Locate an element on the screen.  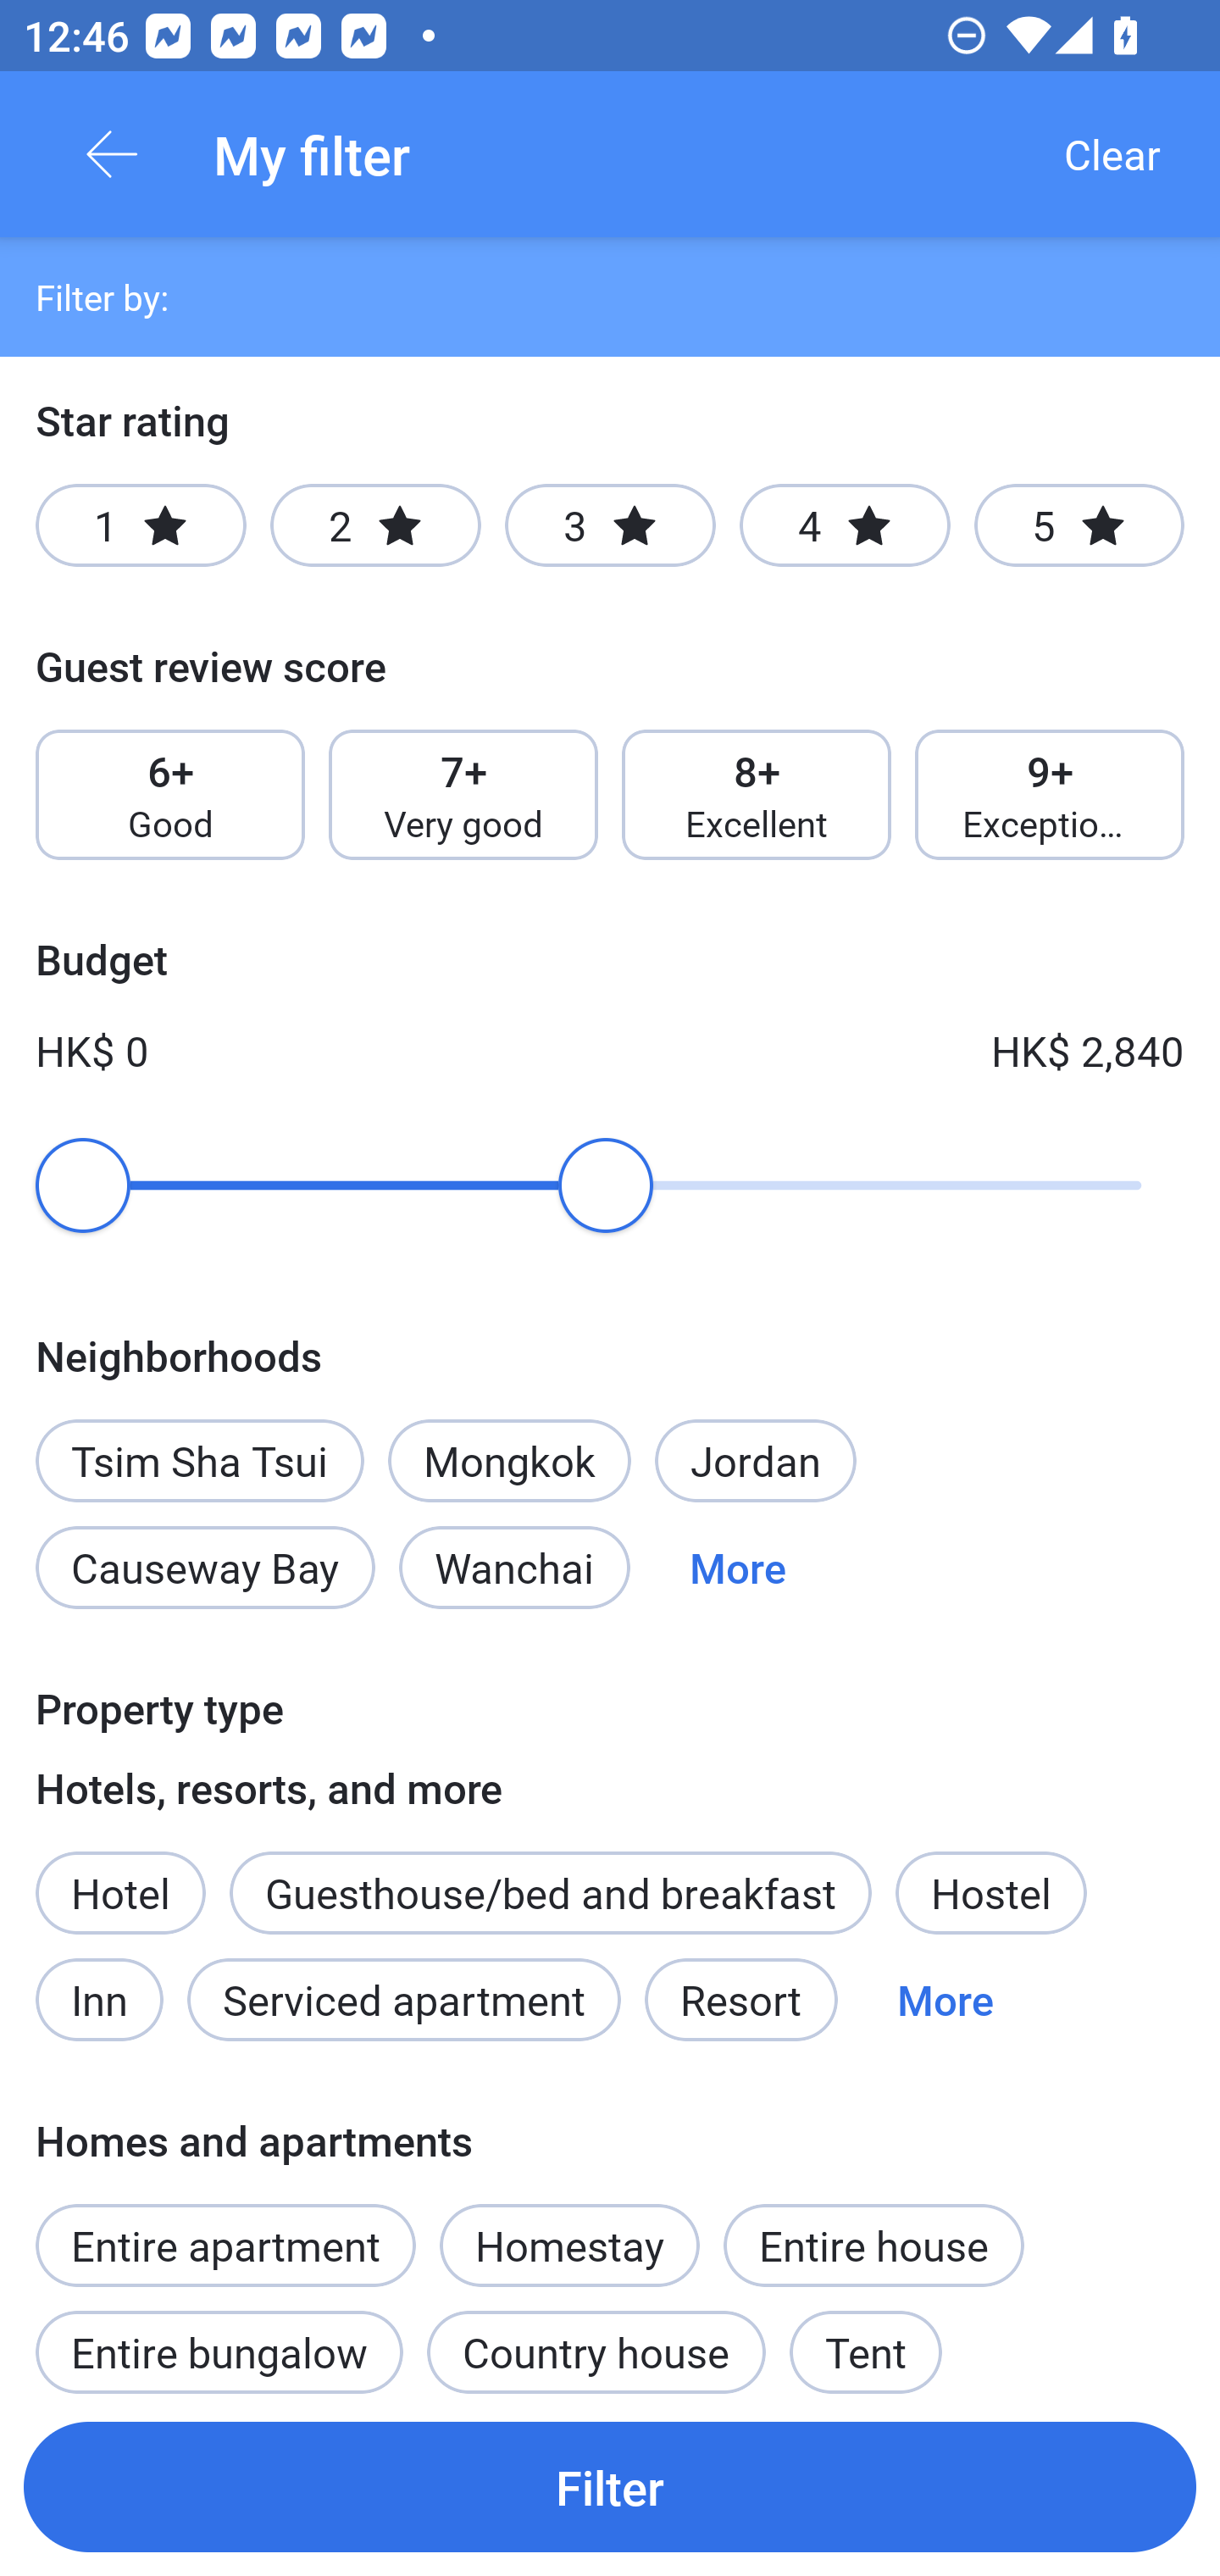
Filter is located at coordinates (610, 2486).